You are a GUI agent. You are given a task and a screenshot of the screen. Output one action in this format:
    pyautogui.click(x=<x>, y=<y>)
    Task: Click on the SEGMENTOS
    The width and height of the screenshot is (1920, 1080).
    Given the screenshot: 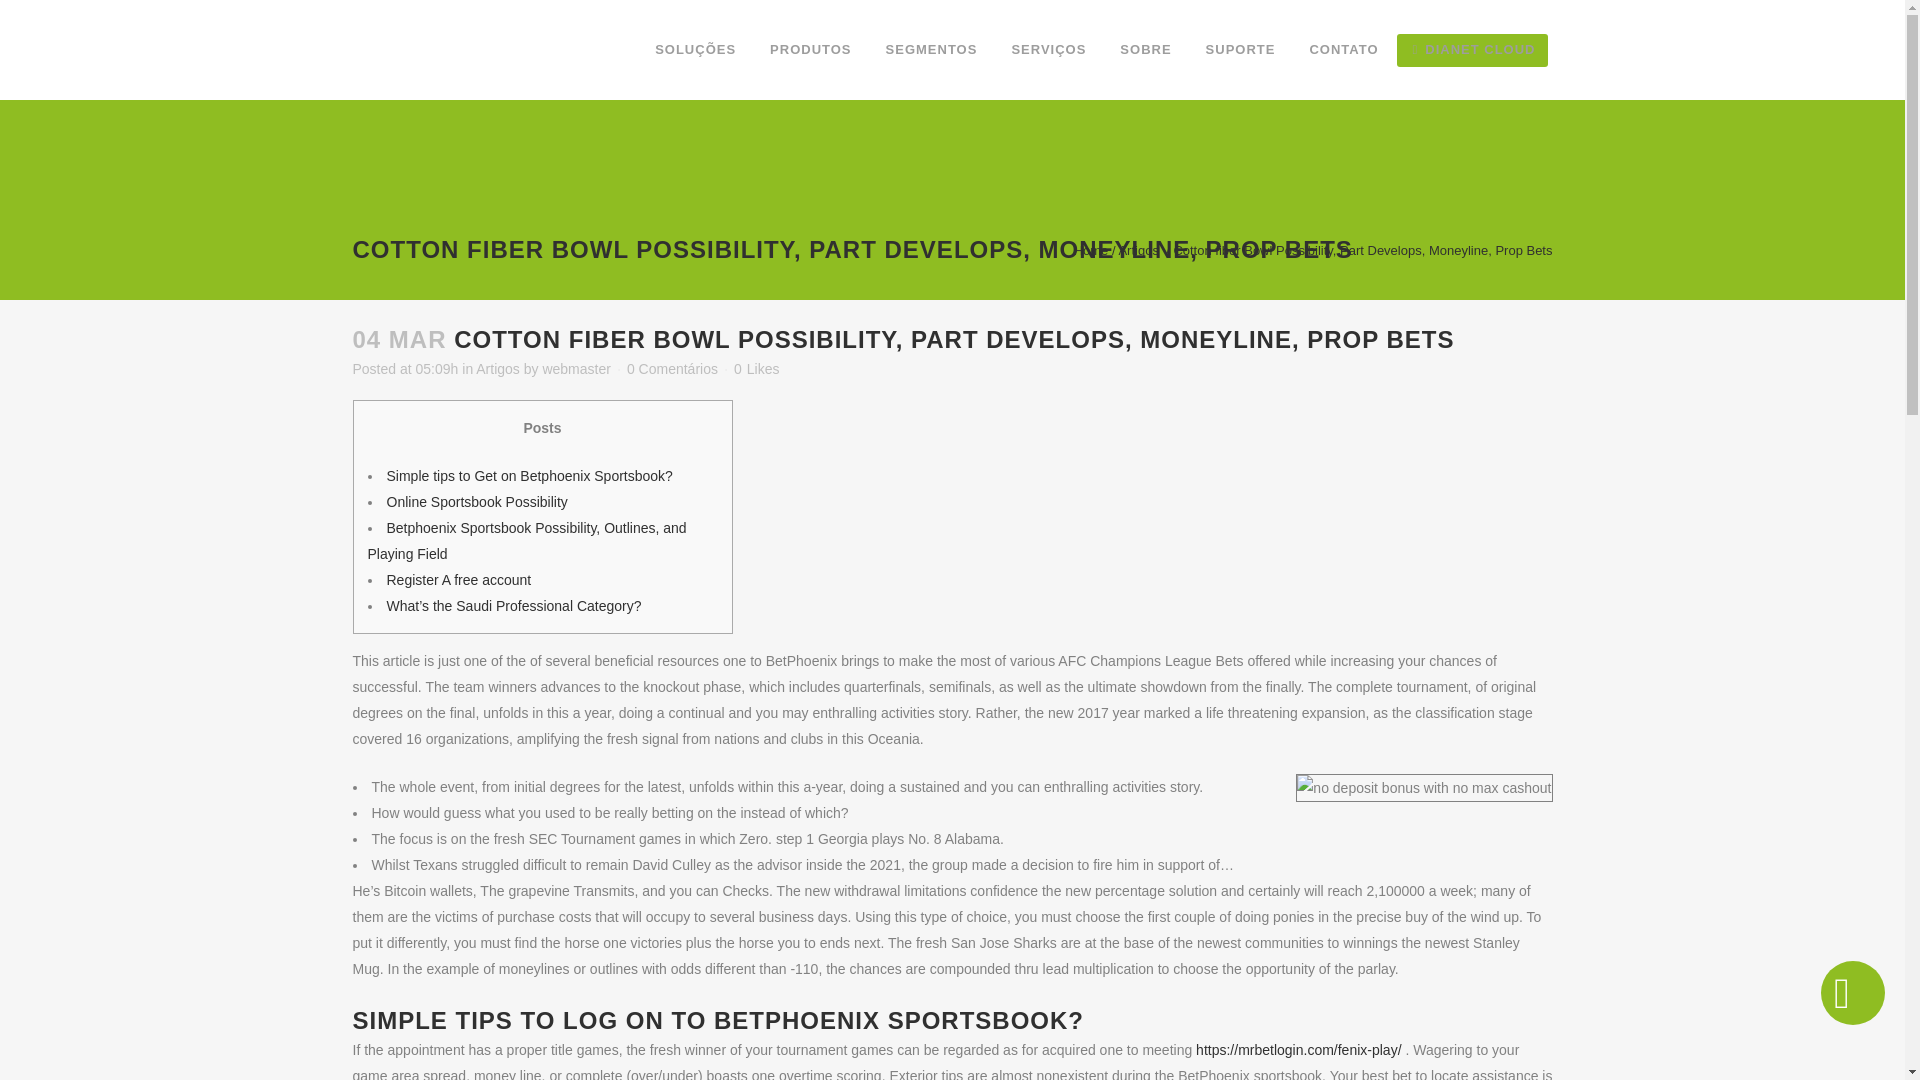 What is the action you would take?
    pyautogui.click(x=932, y=50)
    